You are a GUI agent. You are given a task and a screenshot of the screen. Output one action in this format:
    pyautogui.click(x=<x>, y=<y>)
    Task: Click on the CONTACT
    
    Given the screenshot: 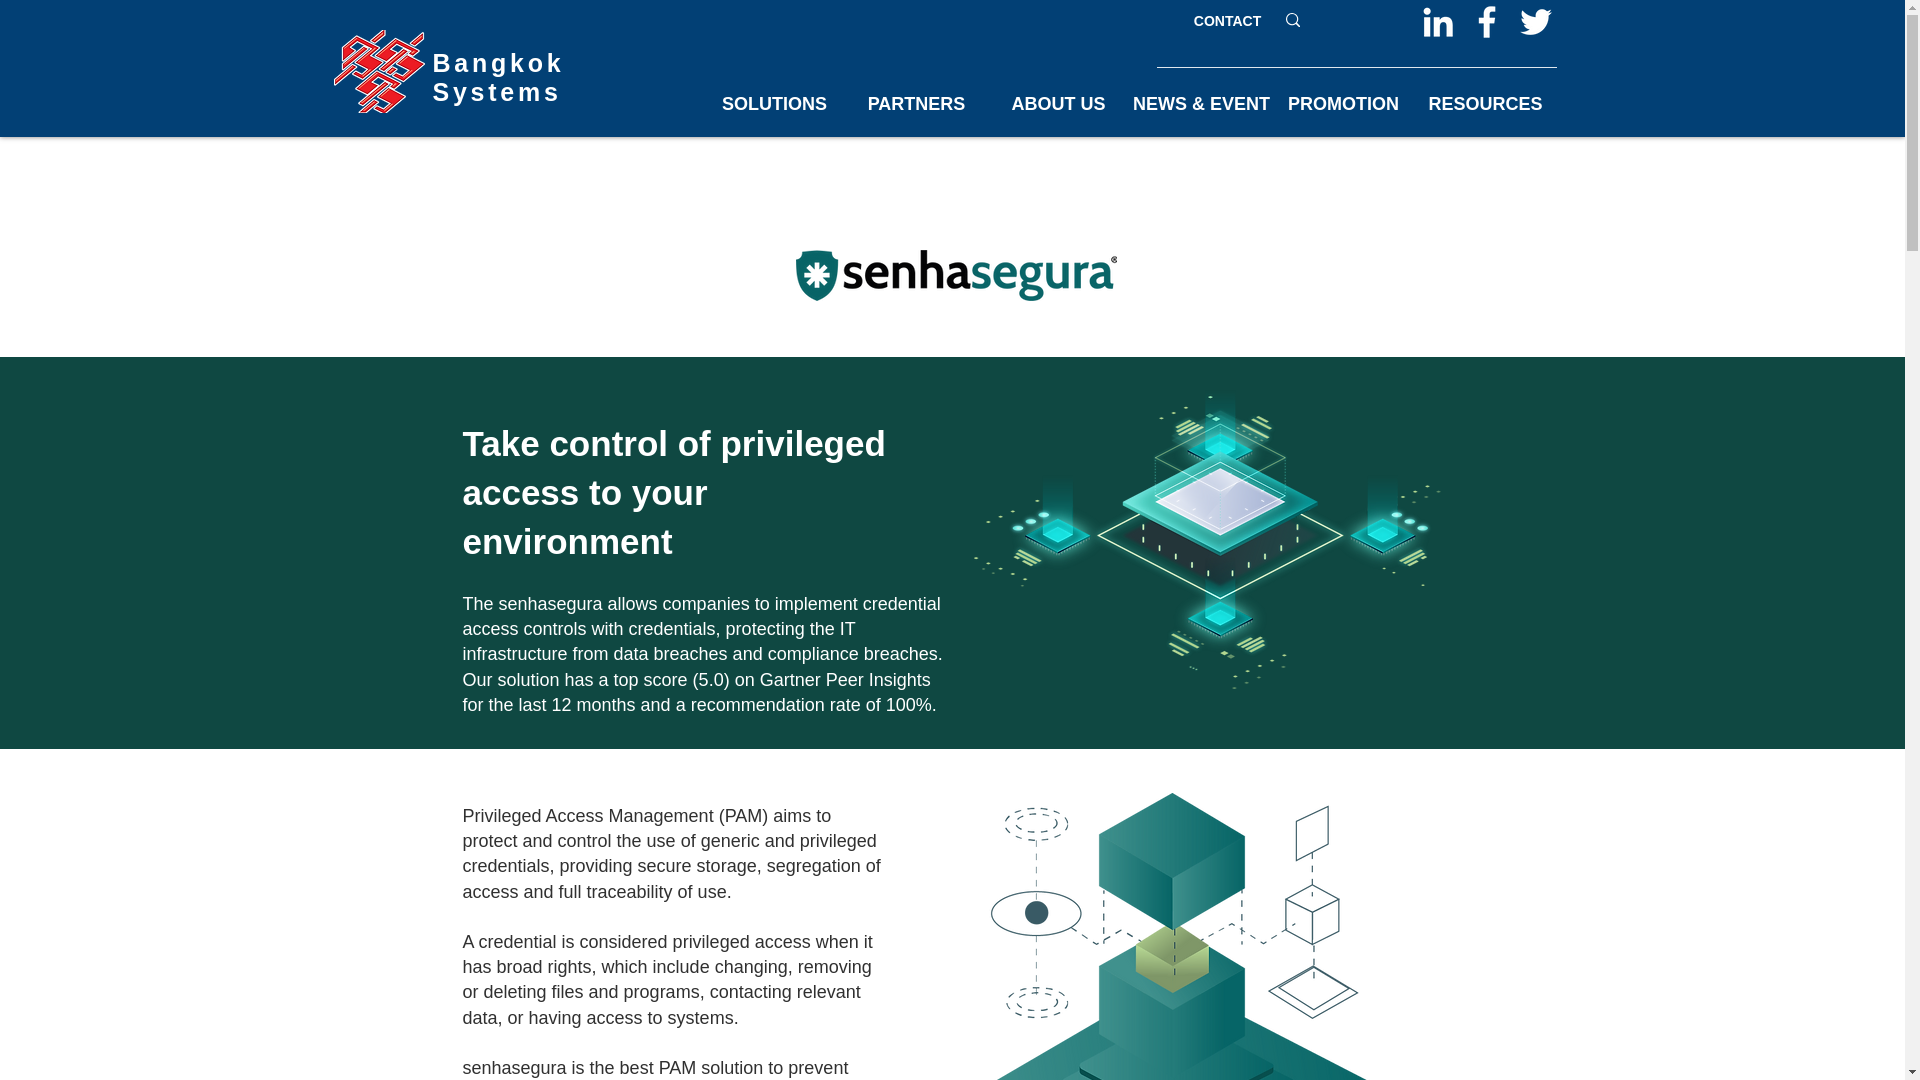 What is the action you would take?
    pyautogui.click(x=1226, y=22)
    